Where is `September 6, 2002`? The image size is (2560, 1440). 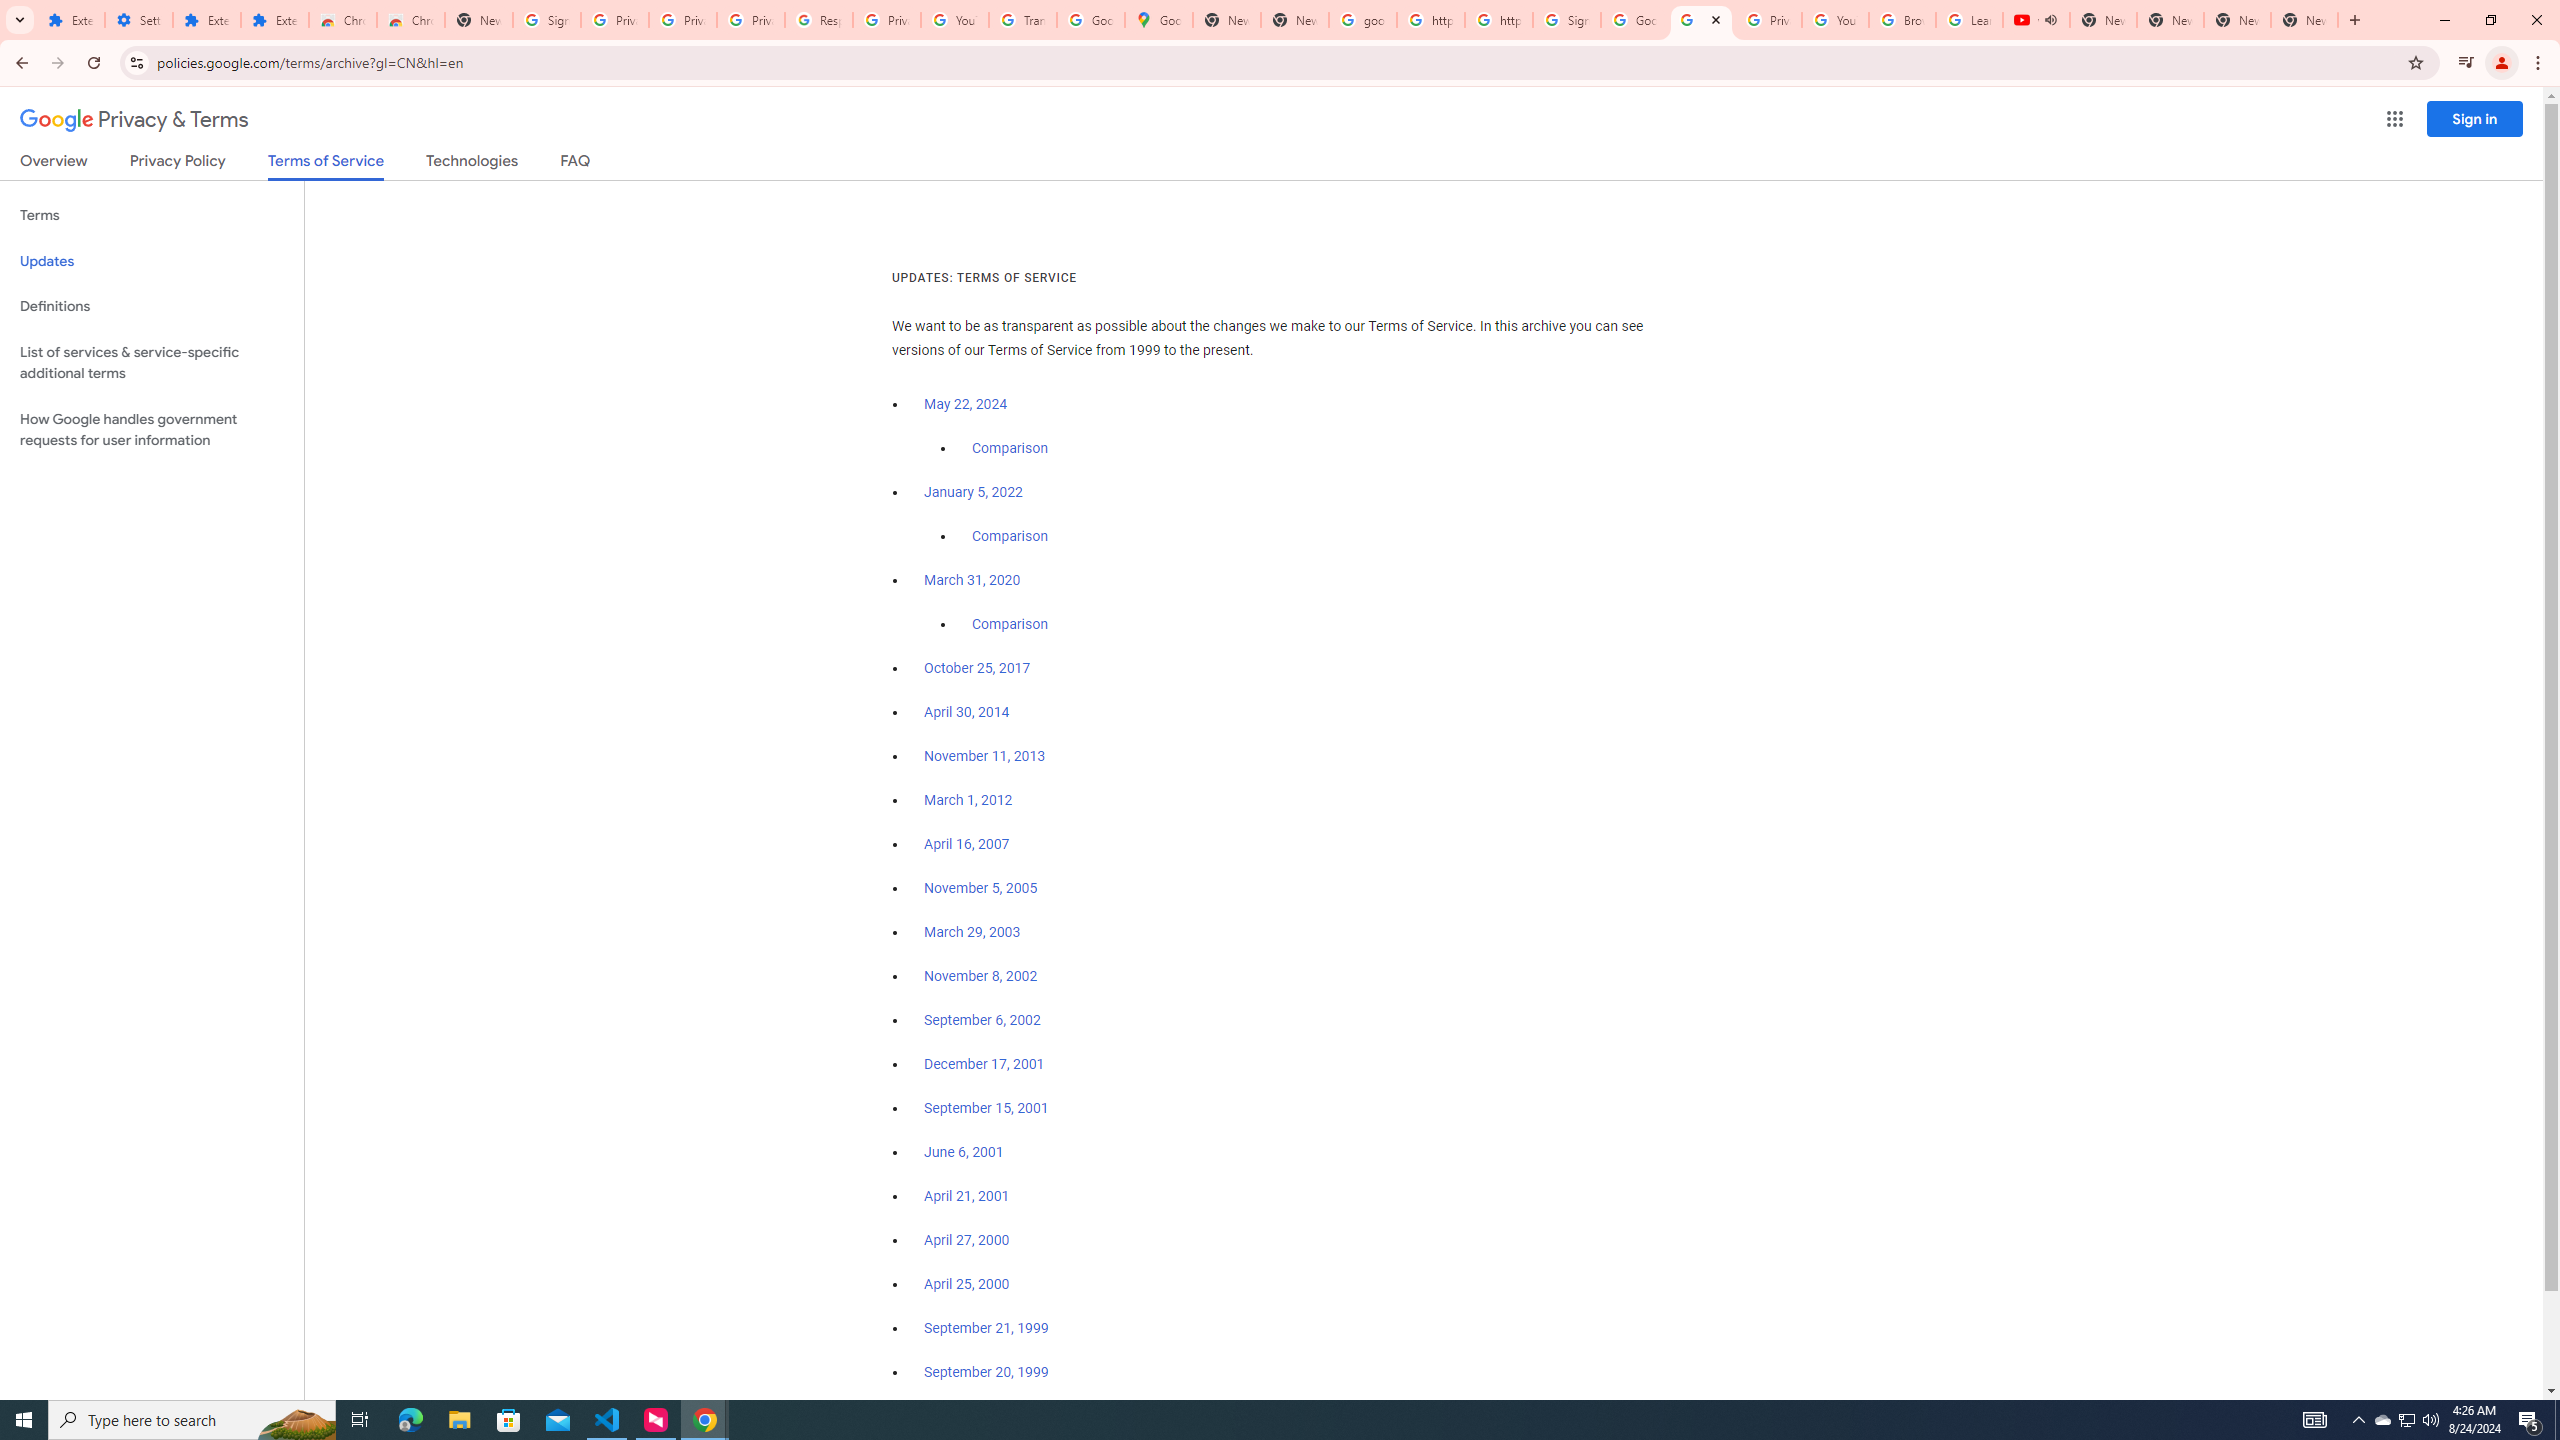
September 6, 2002 is located at coordinates (982, 1020).